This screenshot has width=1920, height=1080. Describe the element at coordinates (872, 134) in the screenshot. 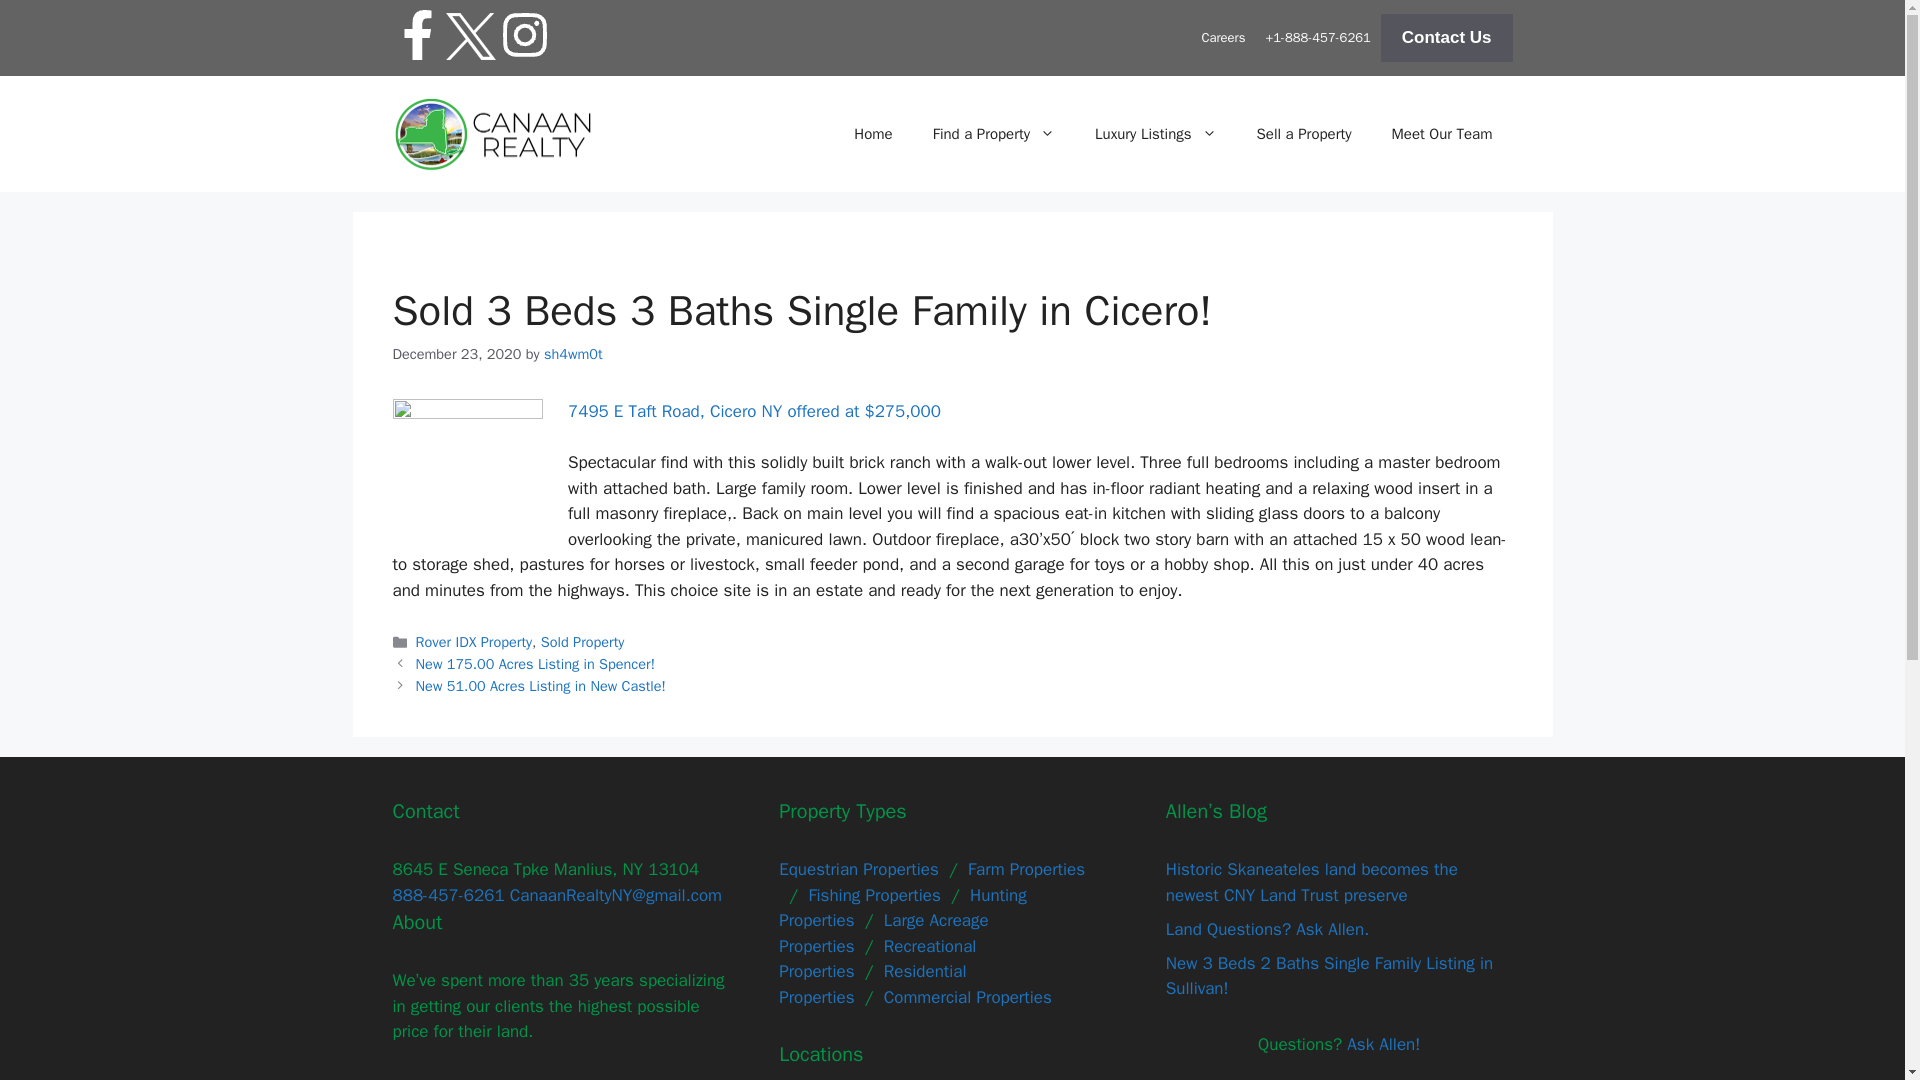

I see `Home` at that location.